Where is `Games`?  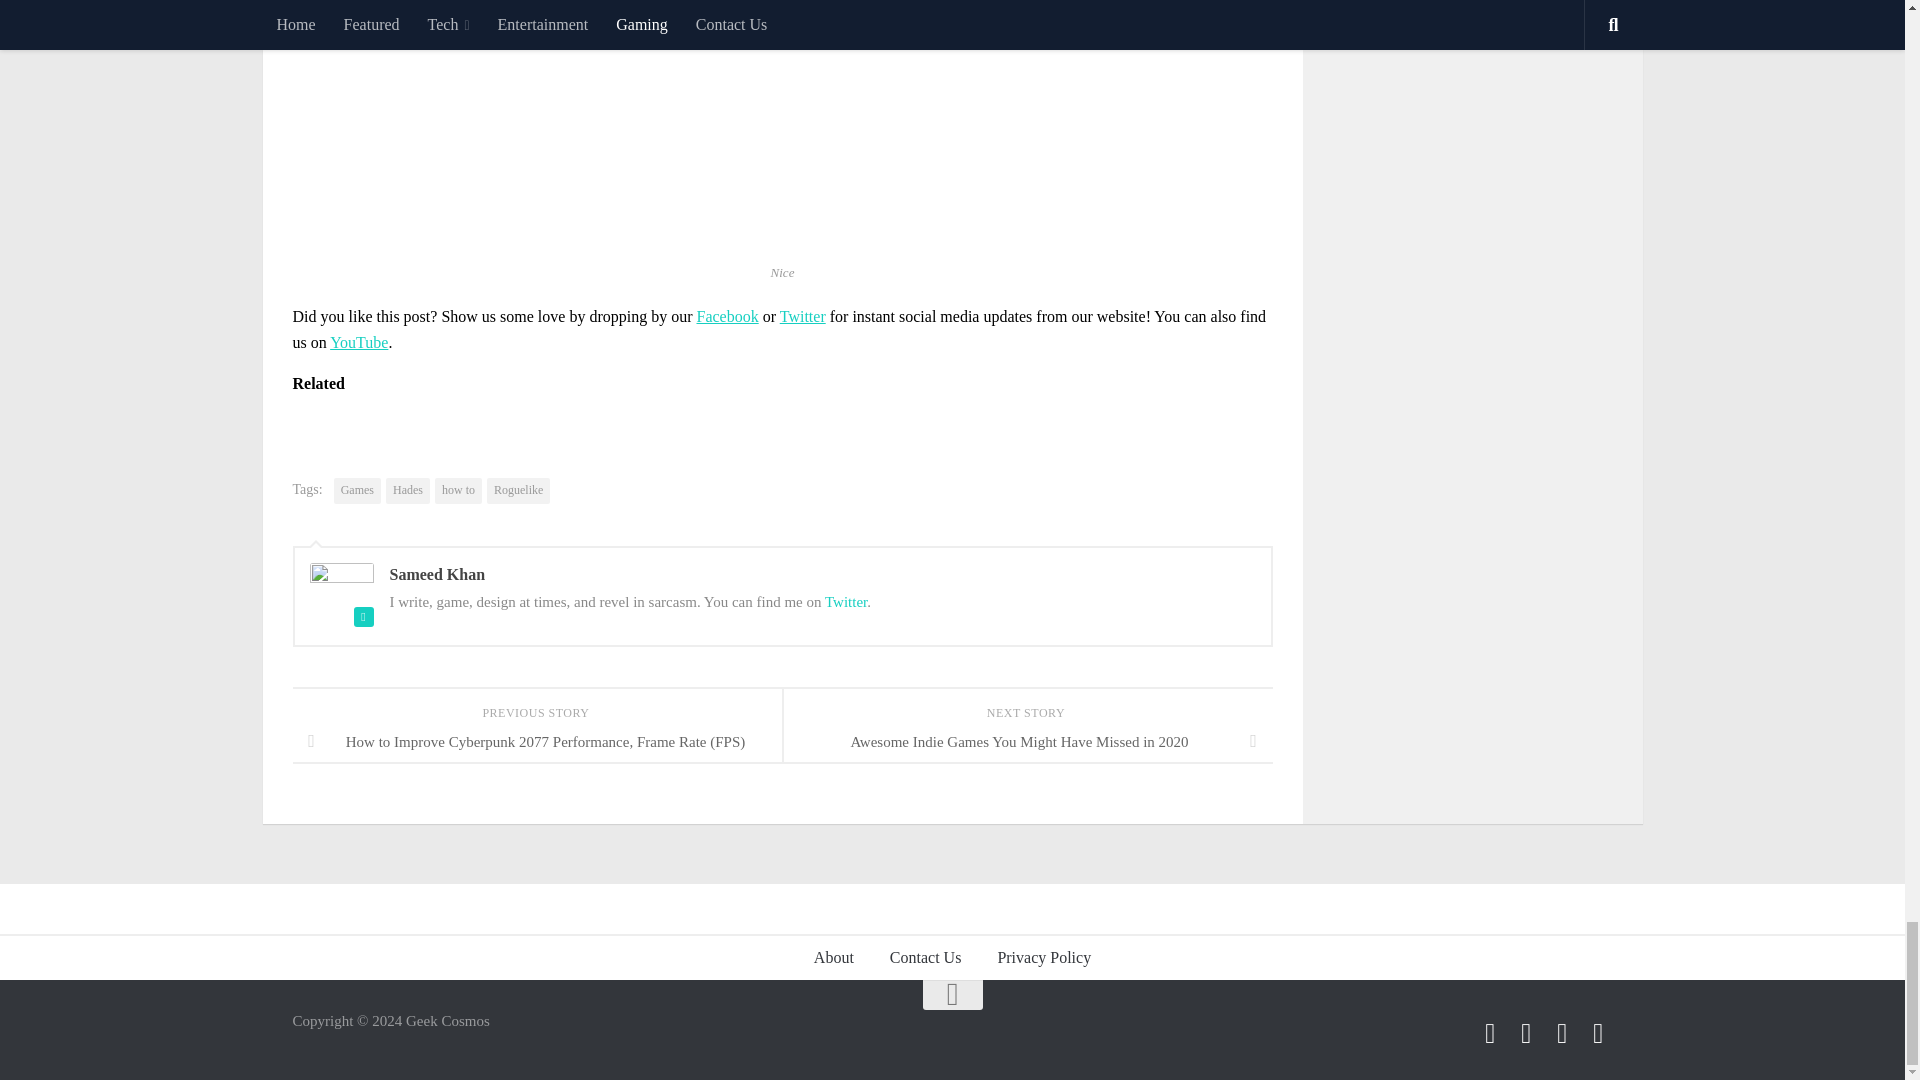
Games is located at coordinates (357, 491).